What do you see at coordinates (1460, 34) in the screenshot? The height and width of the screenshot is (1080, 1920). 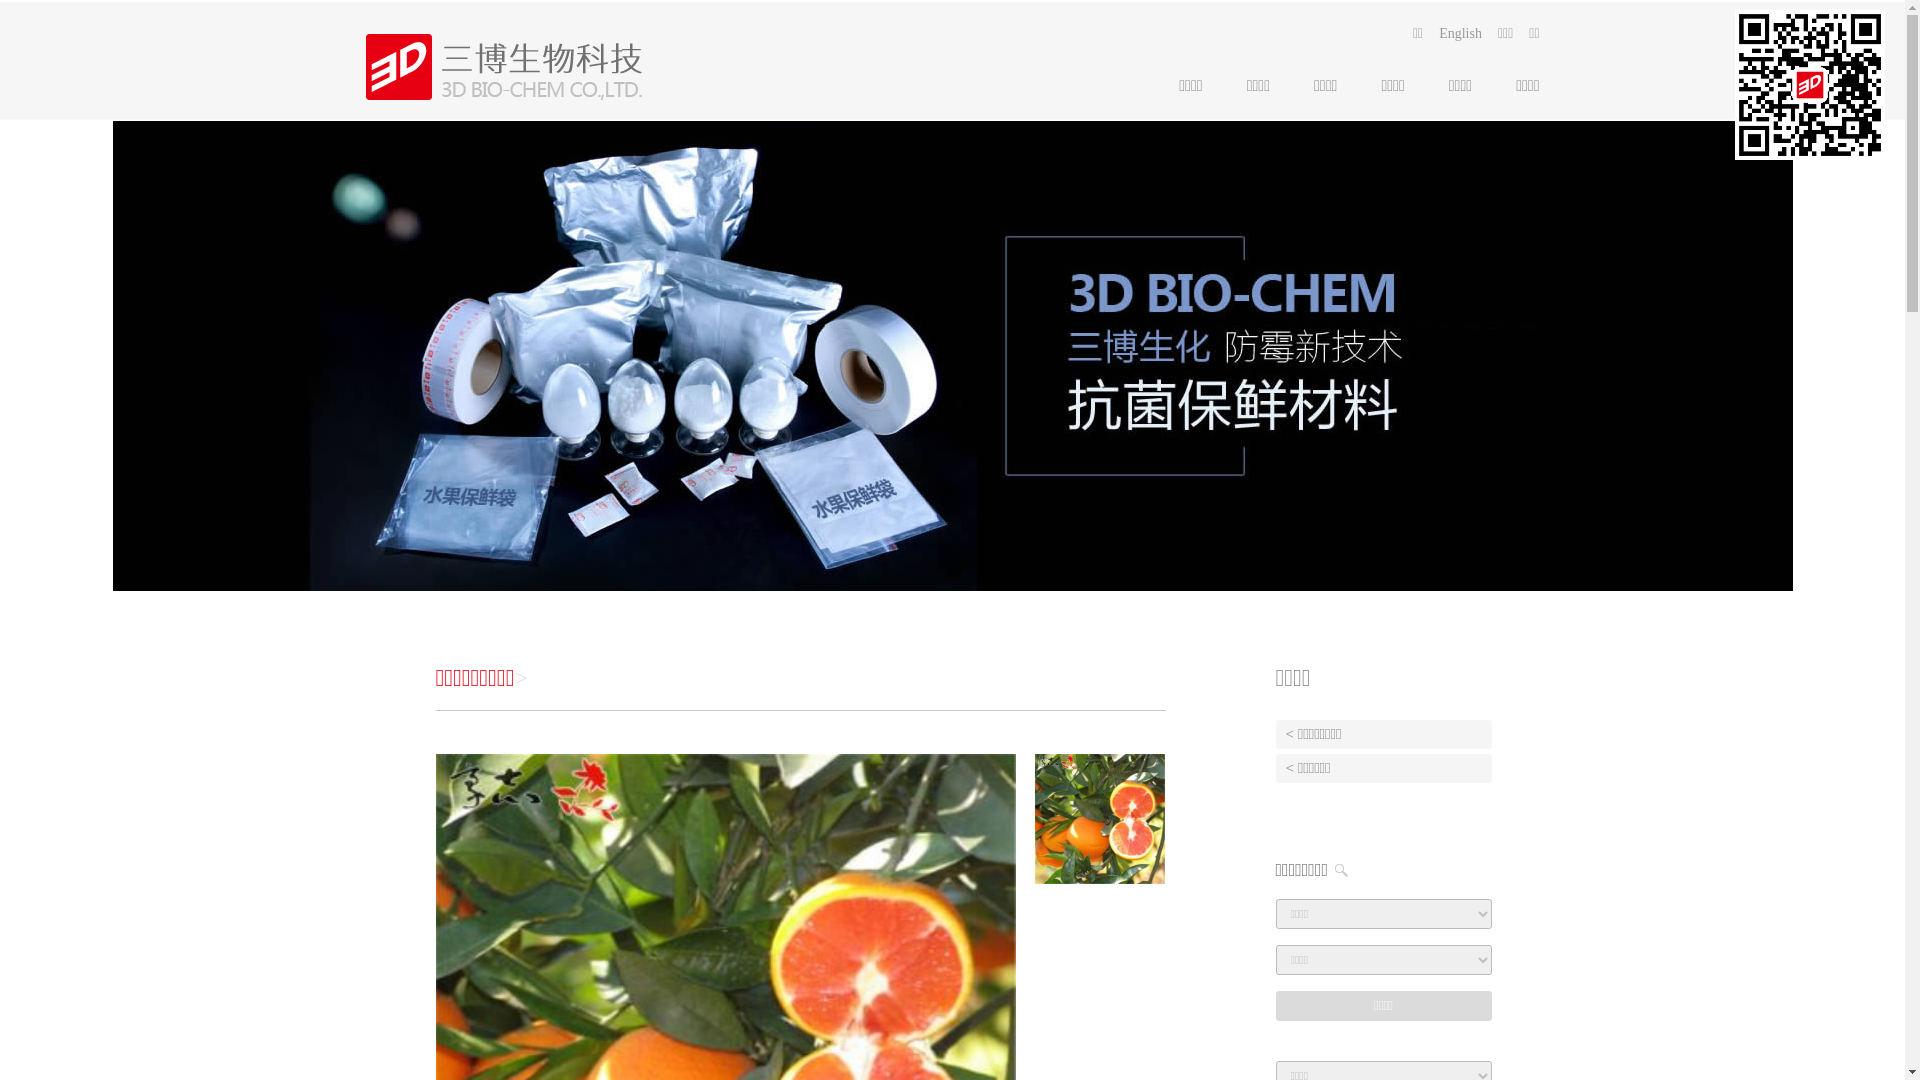 I see `English` at bounding box center [1460, 34].